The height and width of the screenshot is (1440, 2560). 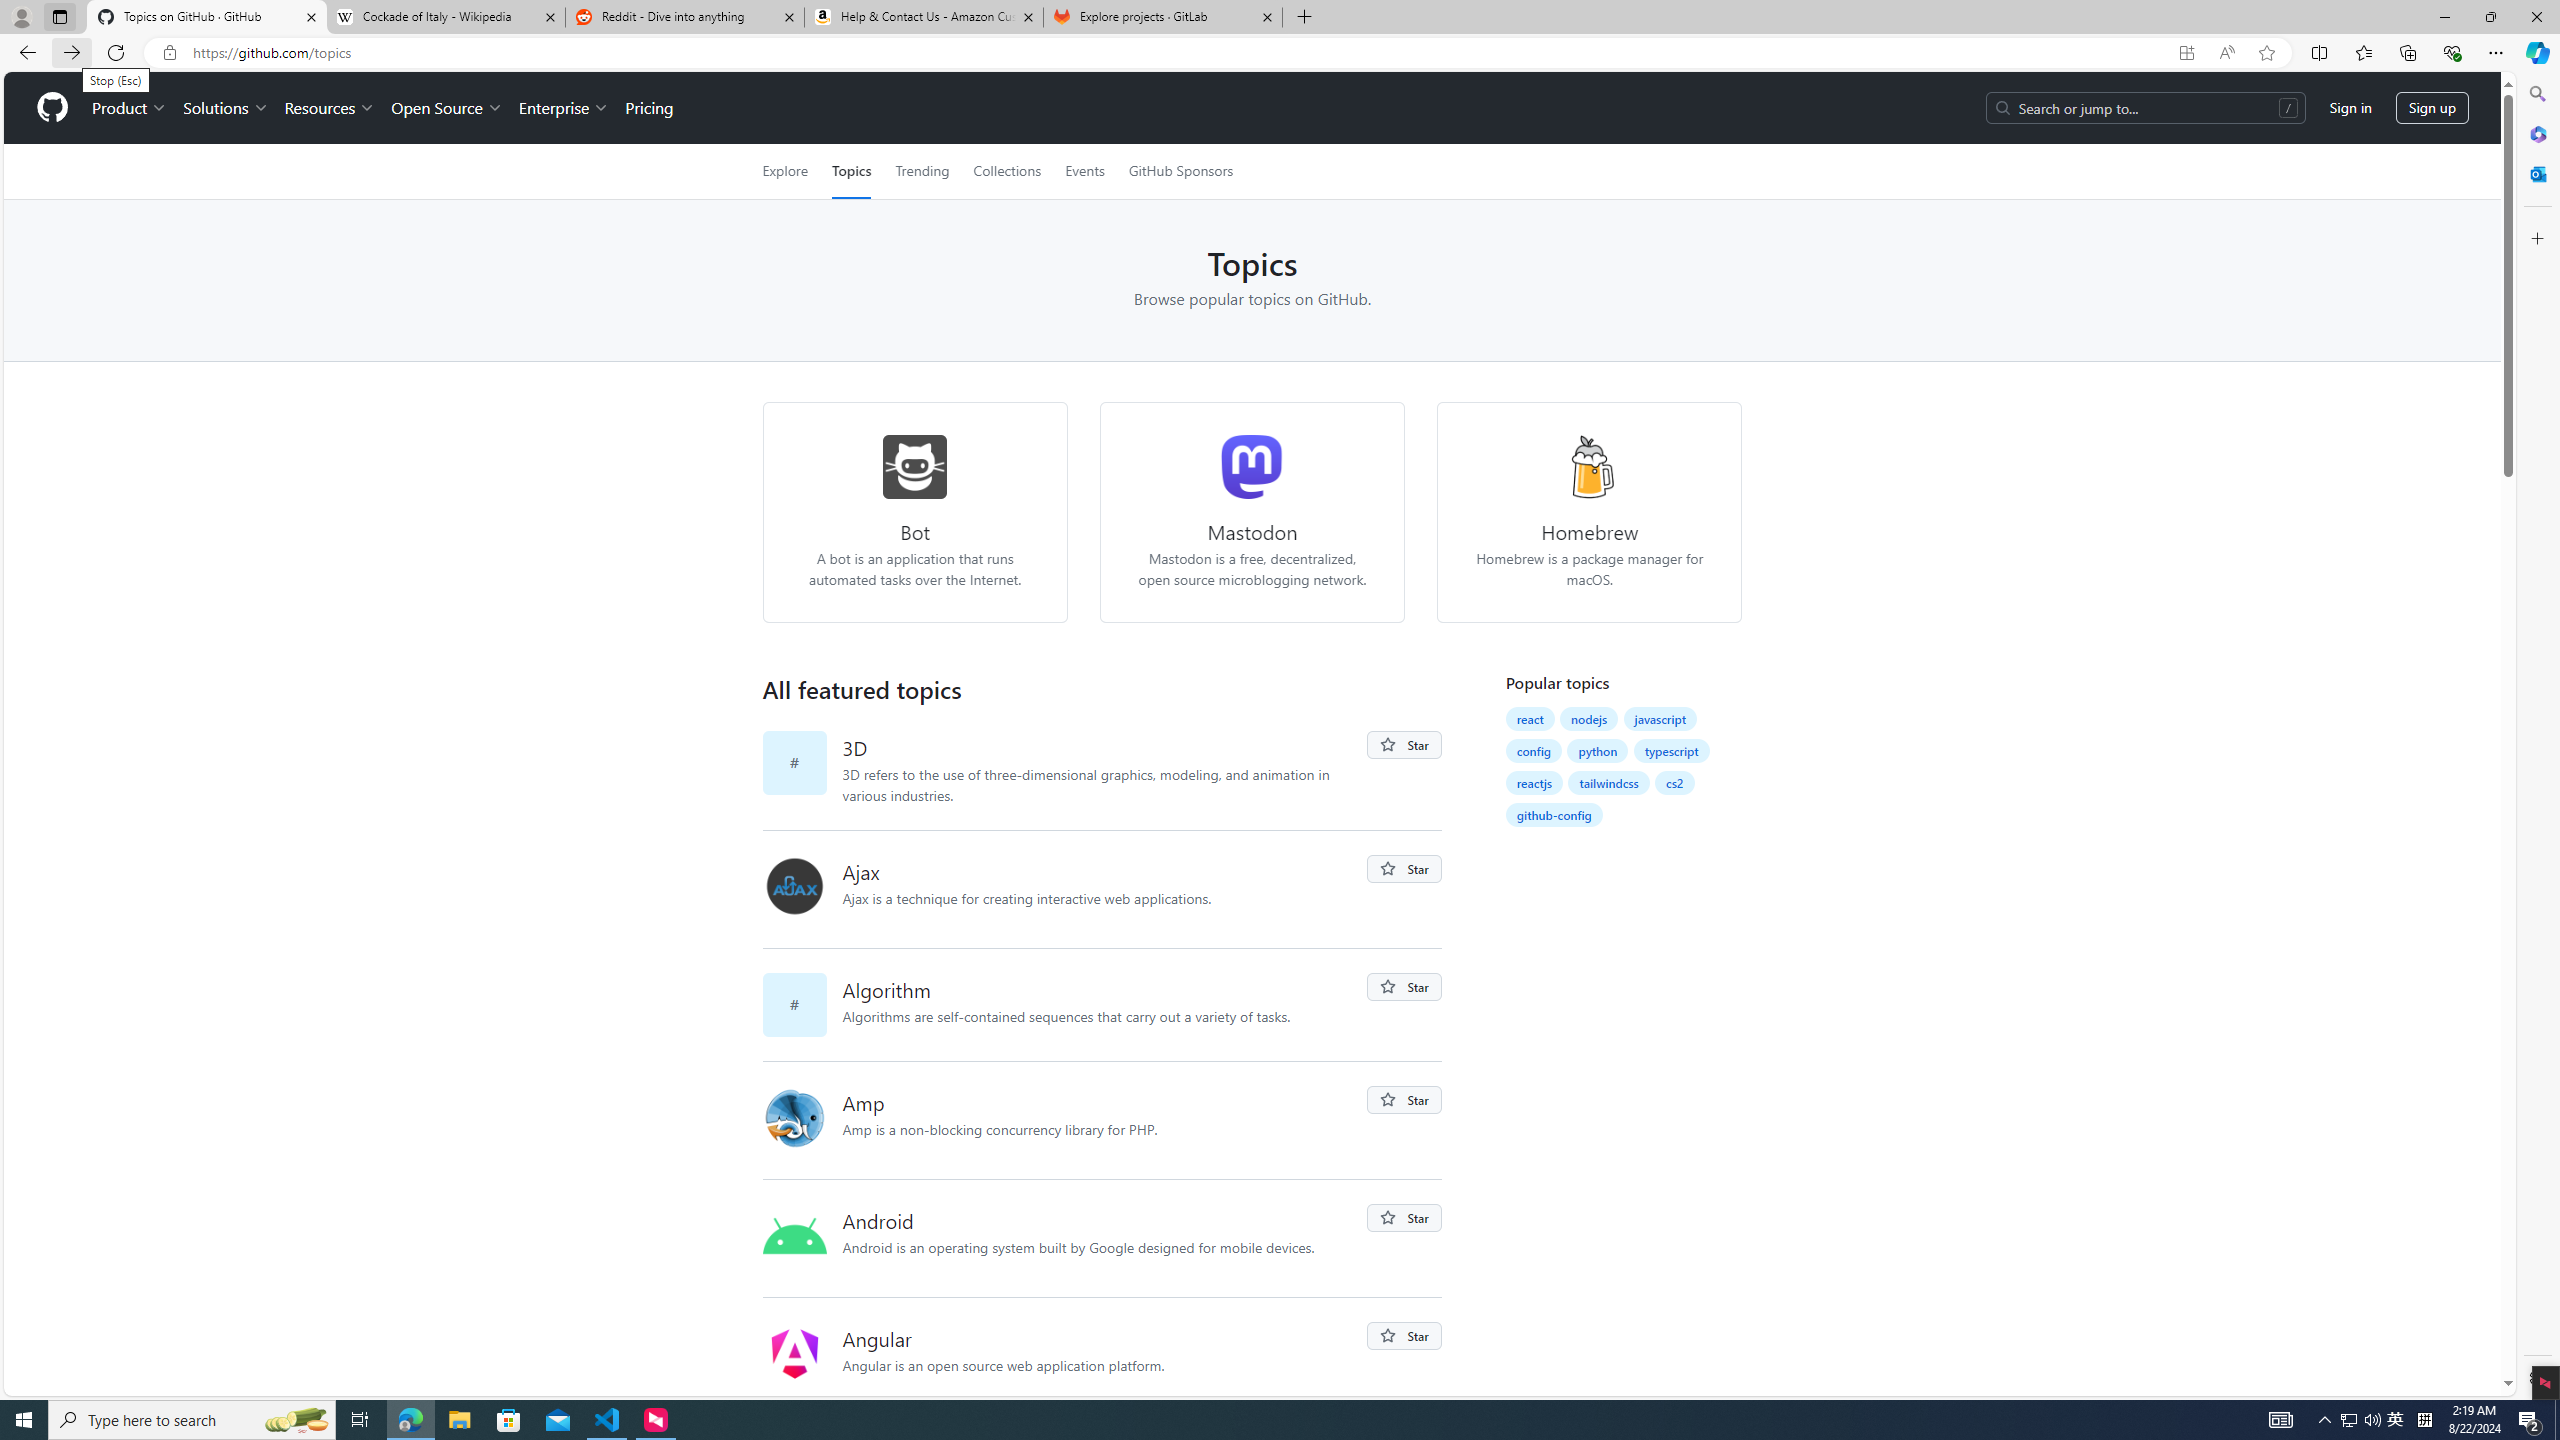 What do you see at coordinates (225, 108) in the screenshot?
I see `Solutions` at bounding box center [225, 108].